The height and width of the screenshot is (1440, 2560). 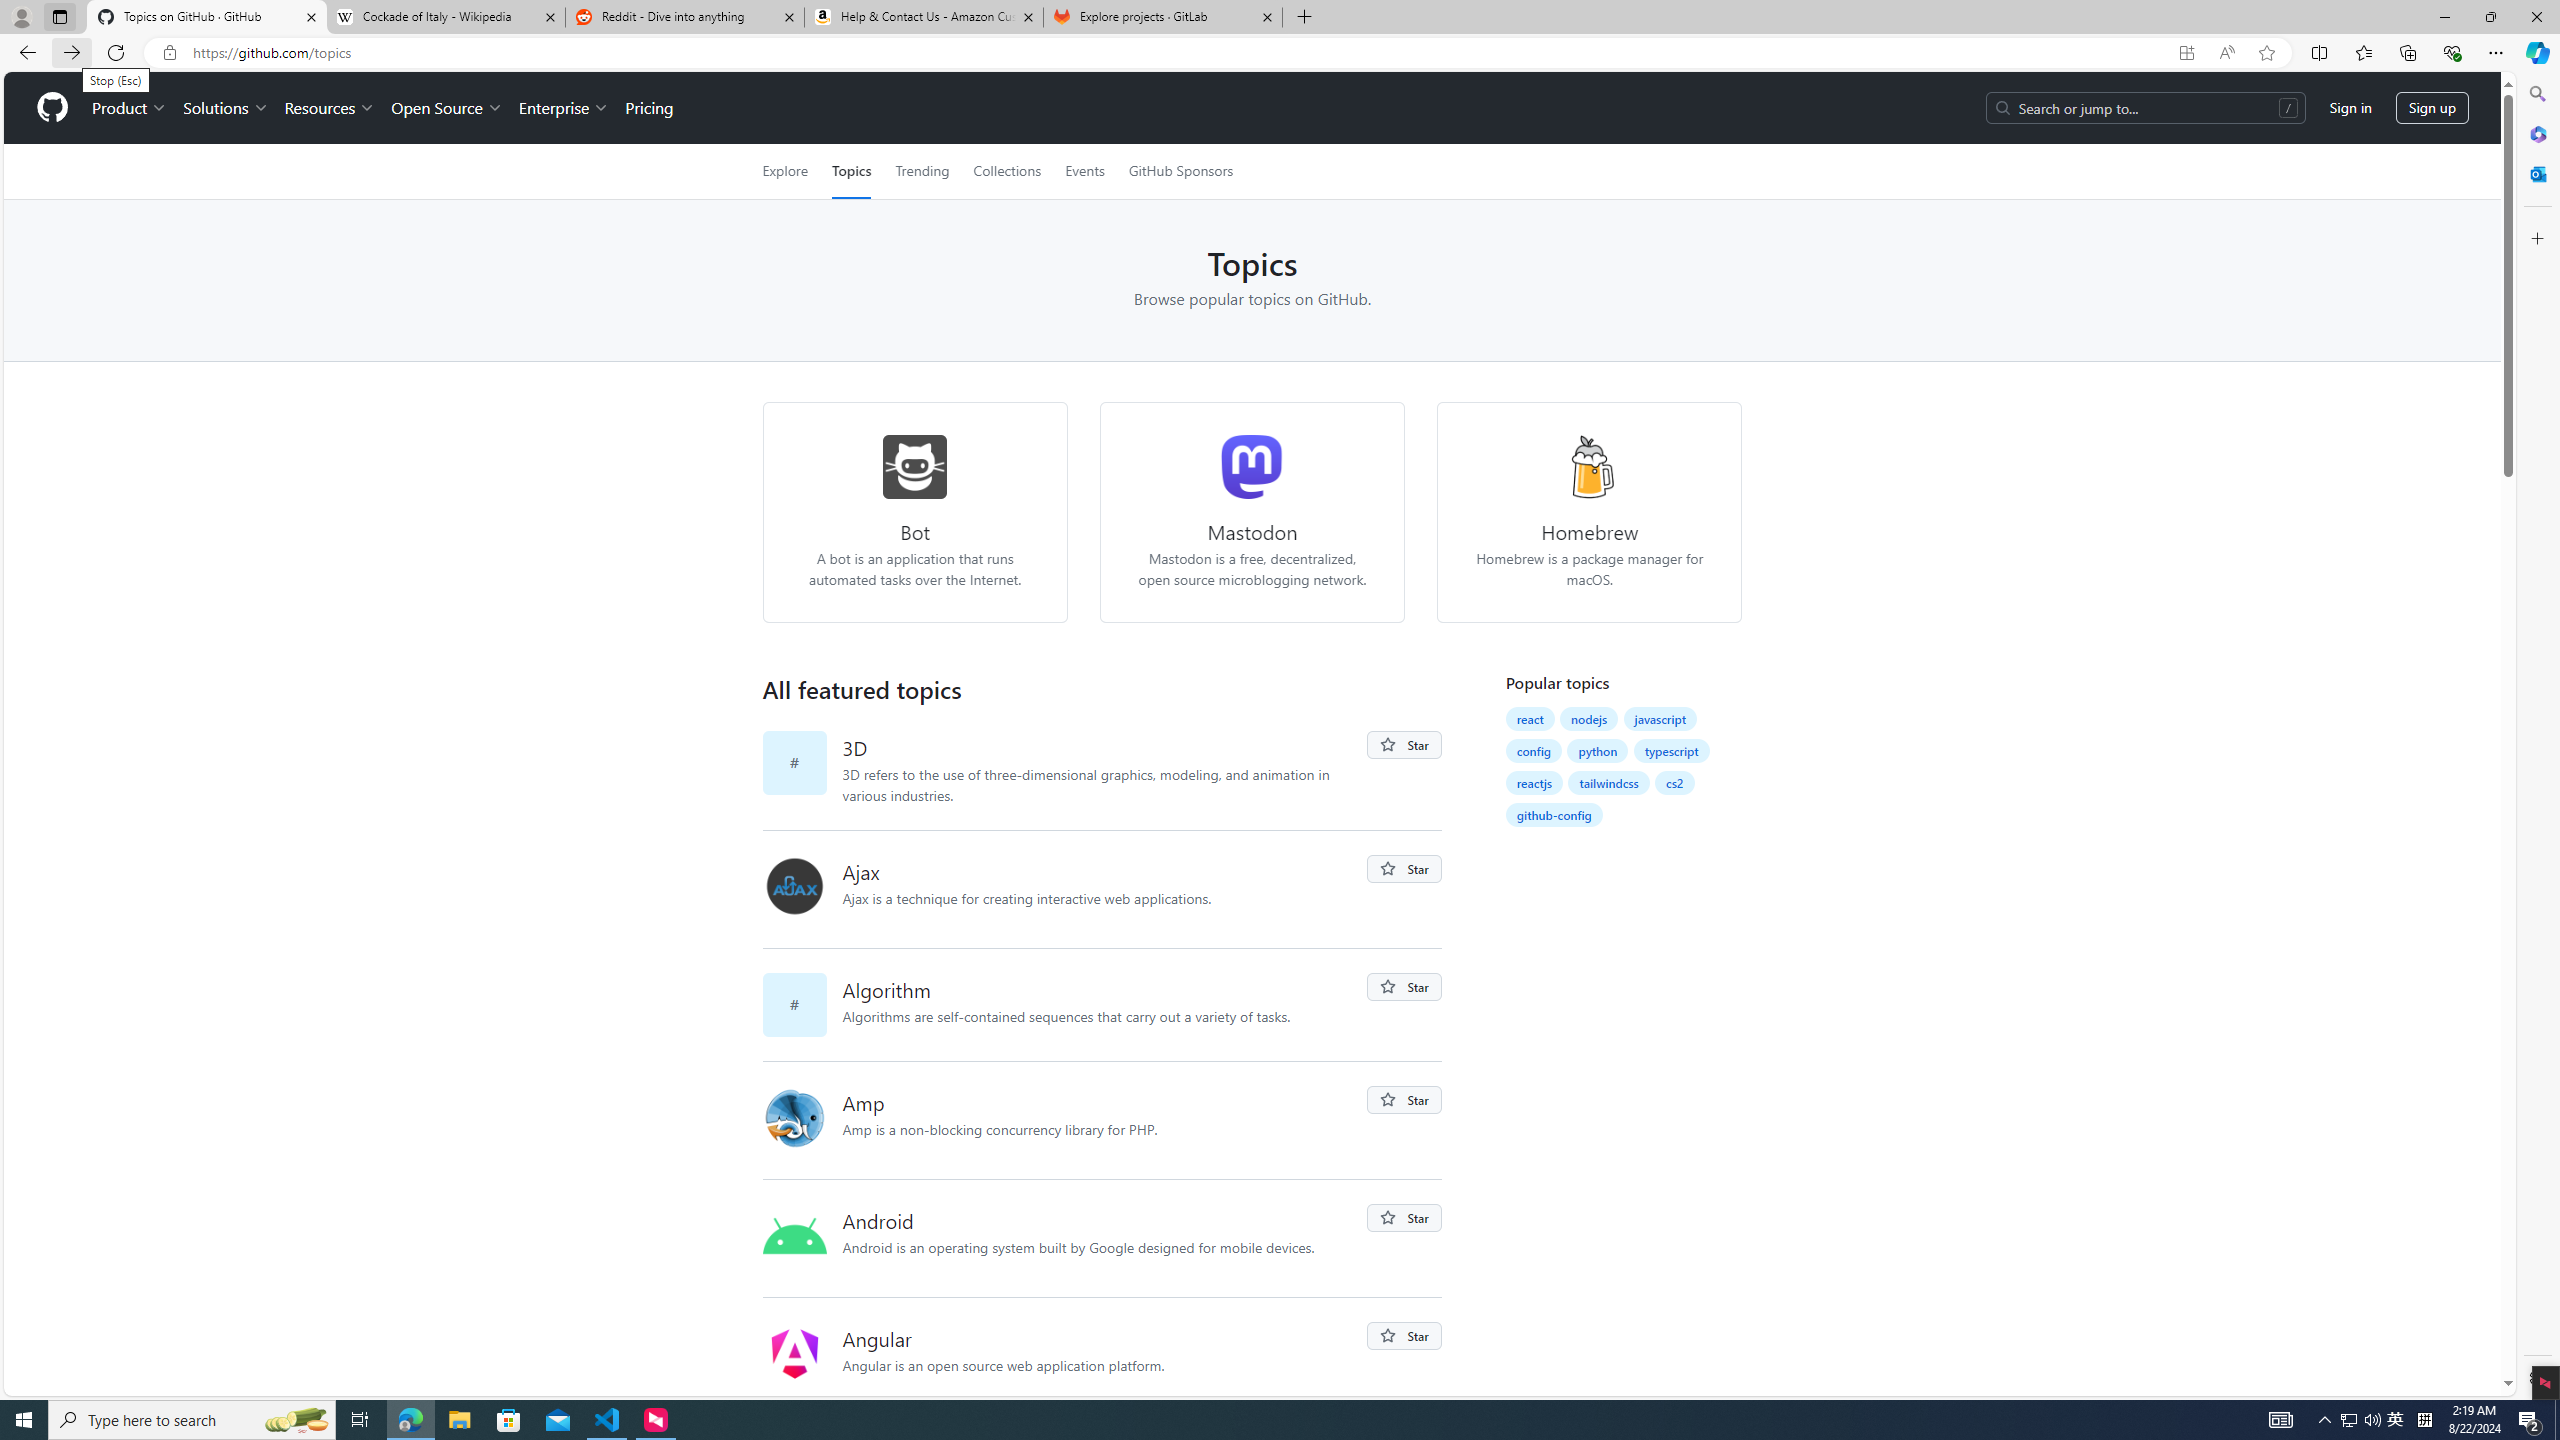 What do you see at coordinates (225, 108) in the screenshot?
I see `Solutions` at bounding box center [225, 108].